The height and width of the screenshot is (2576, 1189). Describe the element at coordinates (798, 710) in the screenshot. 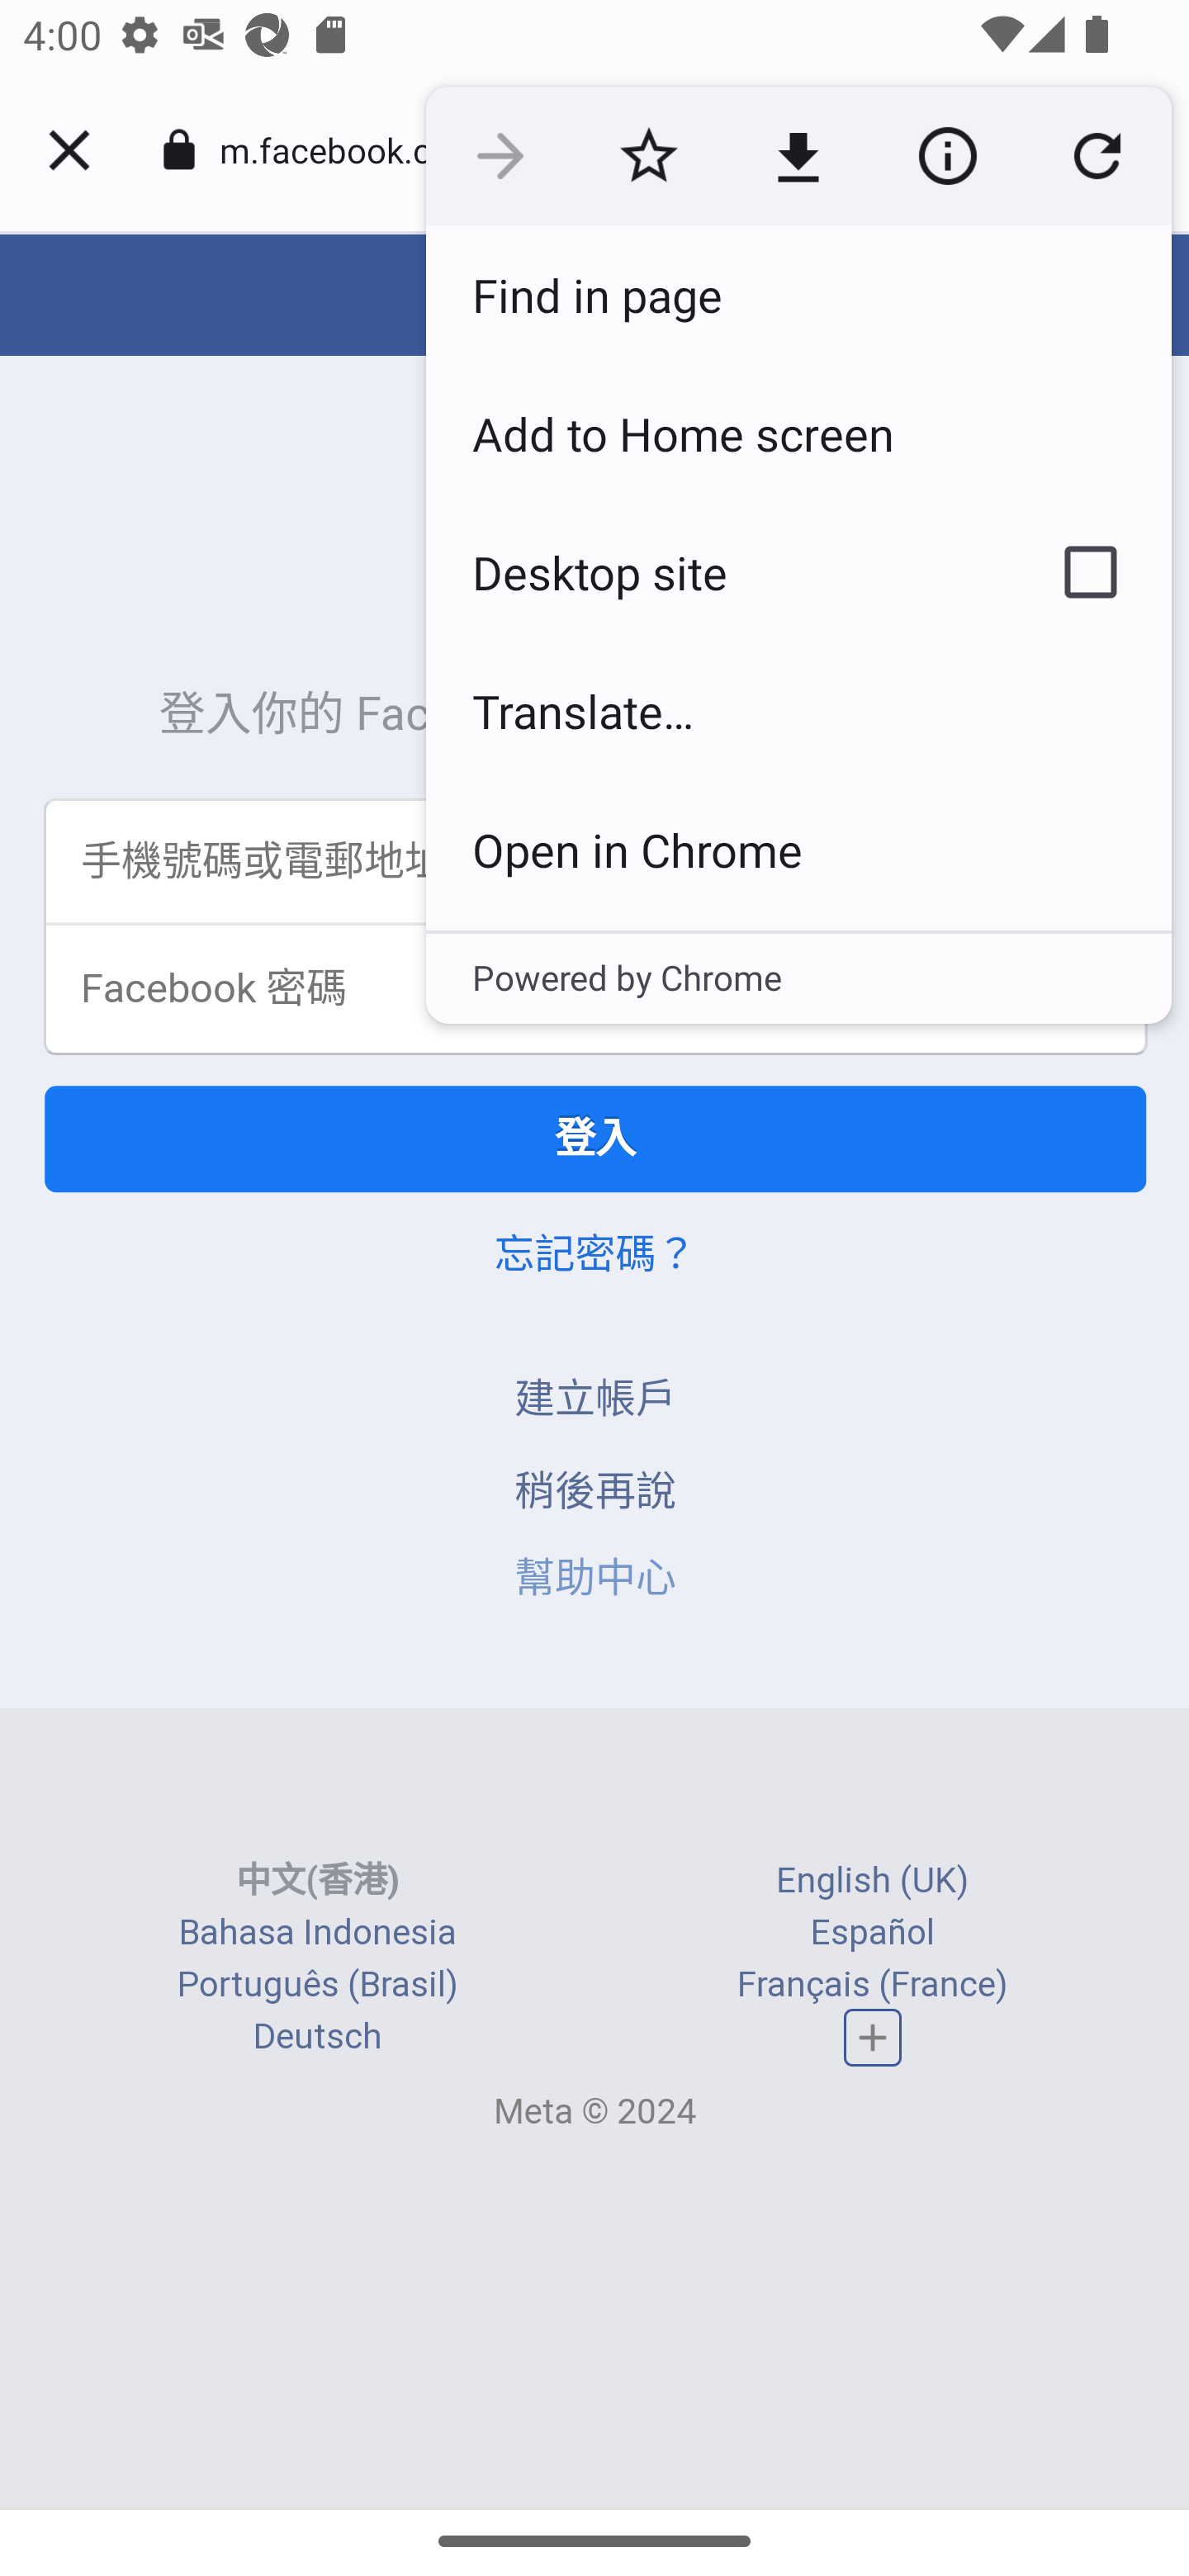

I see `Translate…` at that location.